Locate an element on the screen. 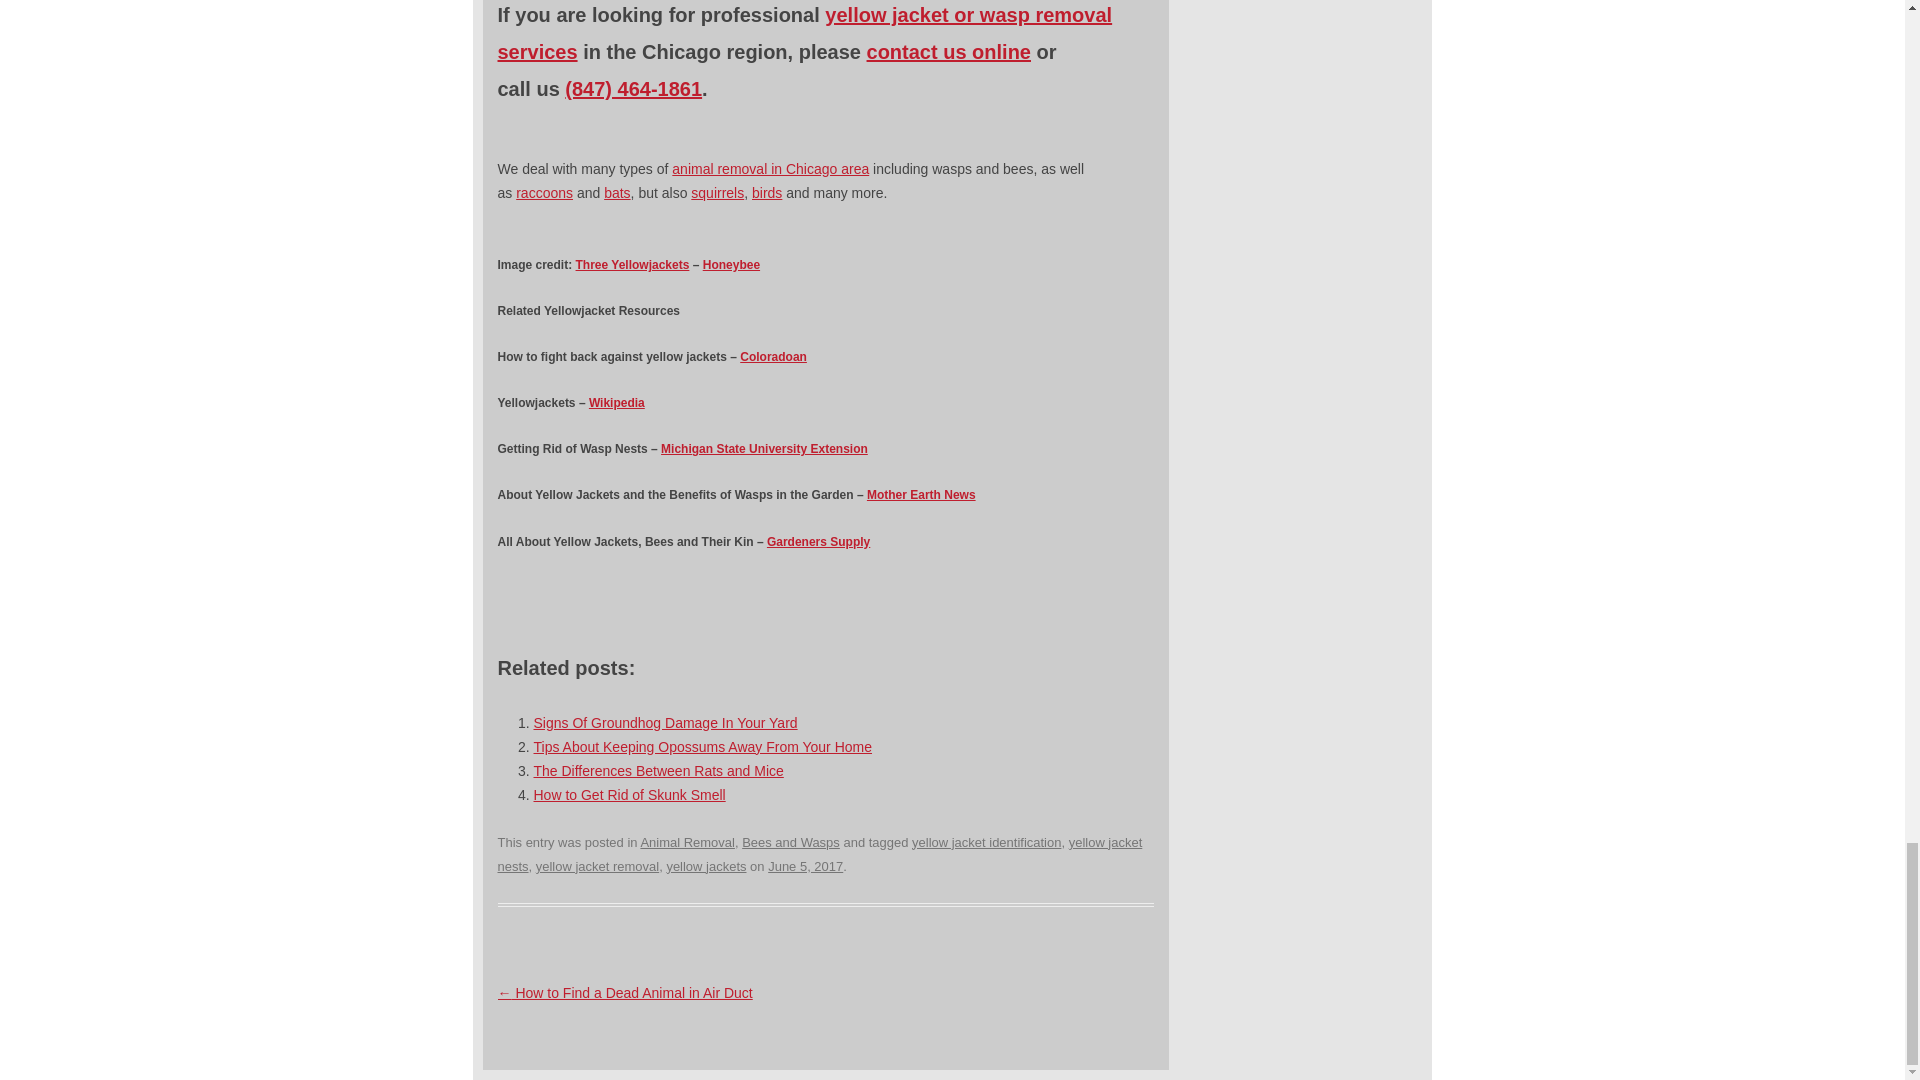 The height and width of the screenshot is (1080, 1920). bats is located at coordinates (616, 192).